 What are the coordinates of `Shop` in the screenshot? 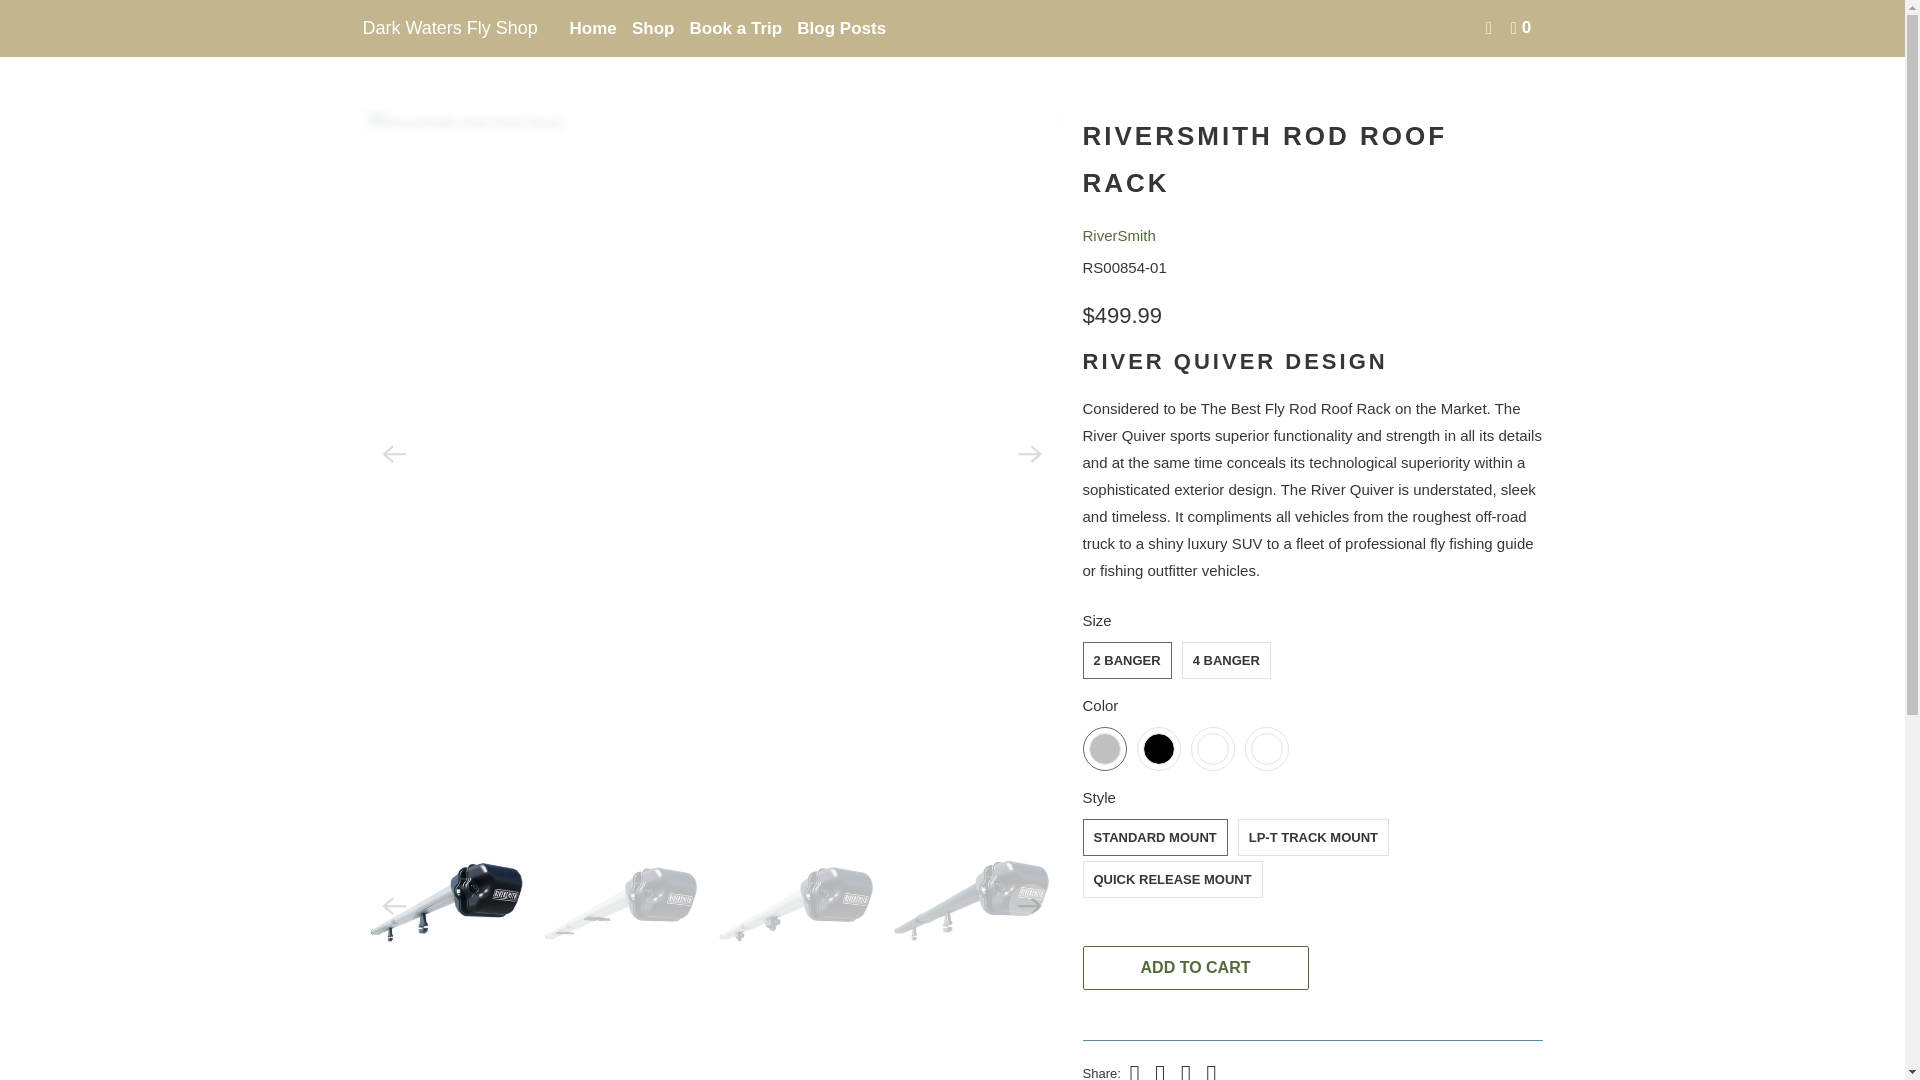 It's located at (653, 28).